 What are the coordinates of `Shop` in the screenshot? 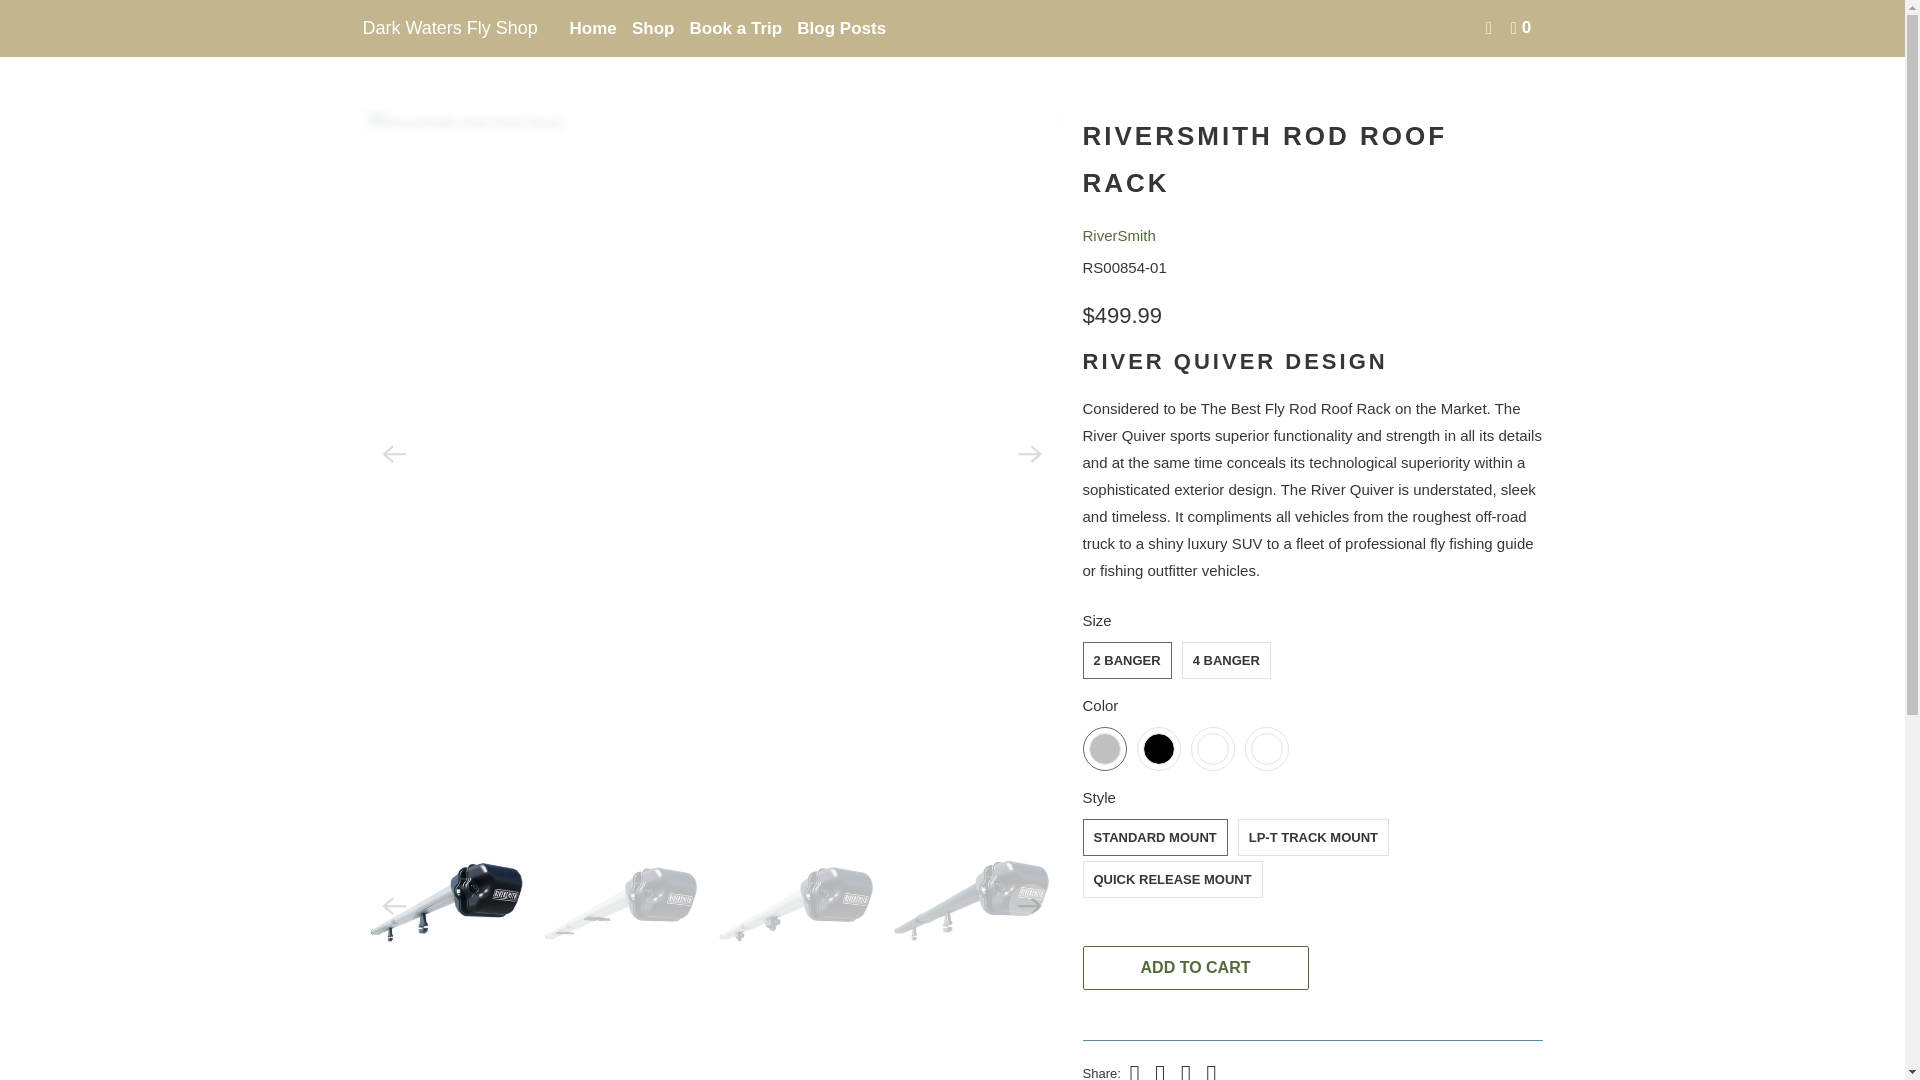 It's located at (653, 28).